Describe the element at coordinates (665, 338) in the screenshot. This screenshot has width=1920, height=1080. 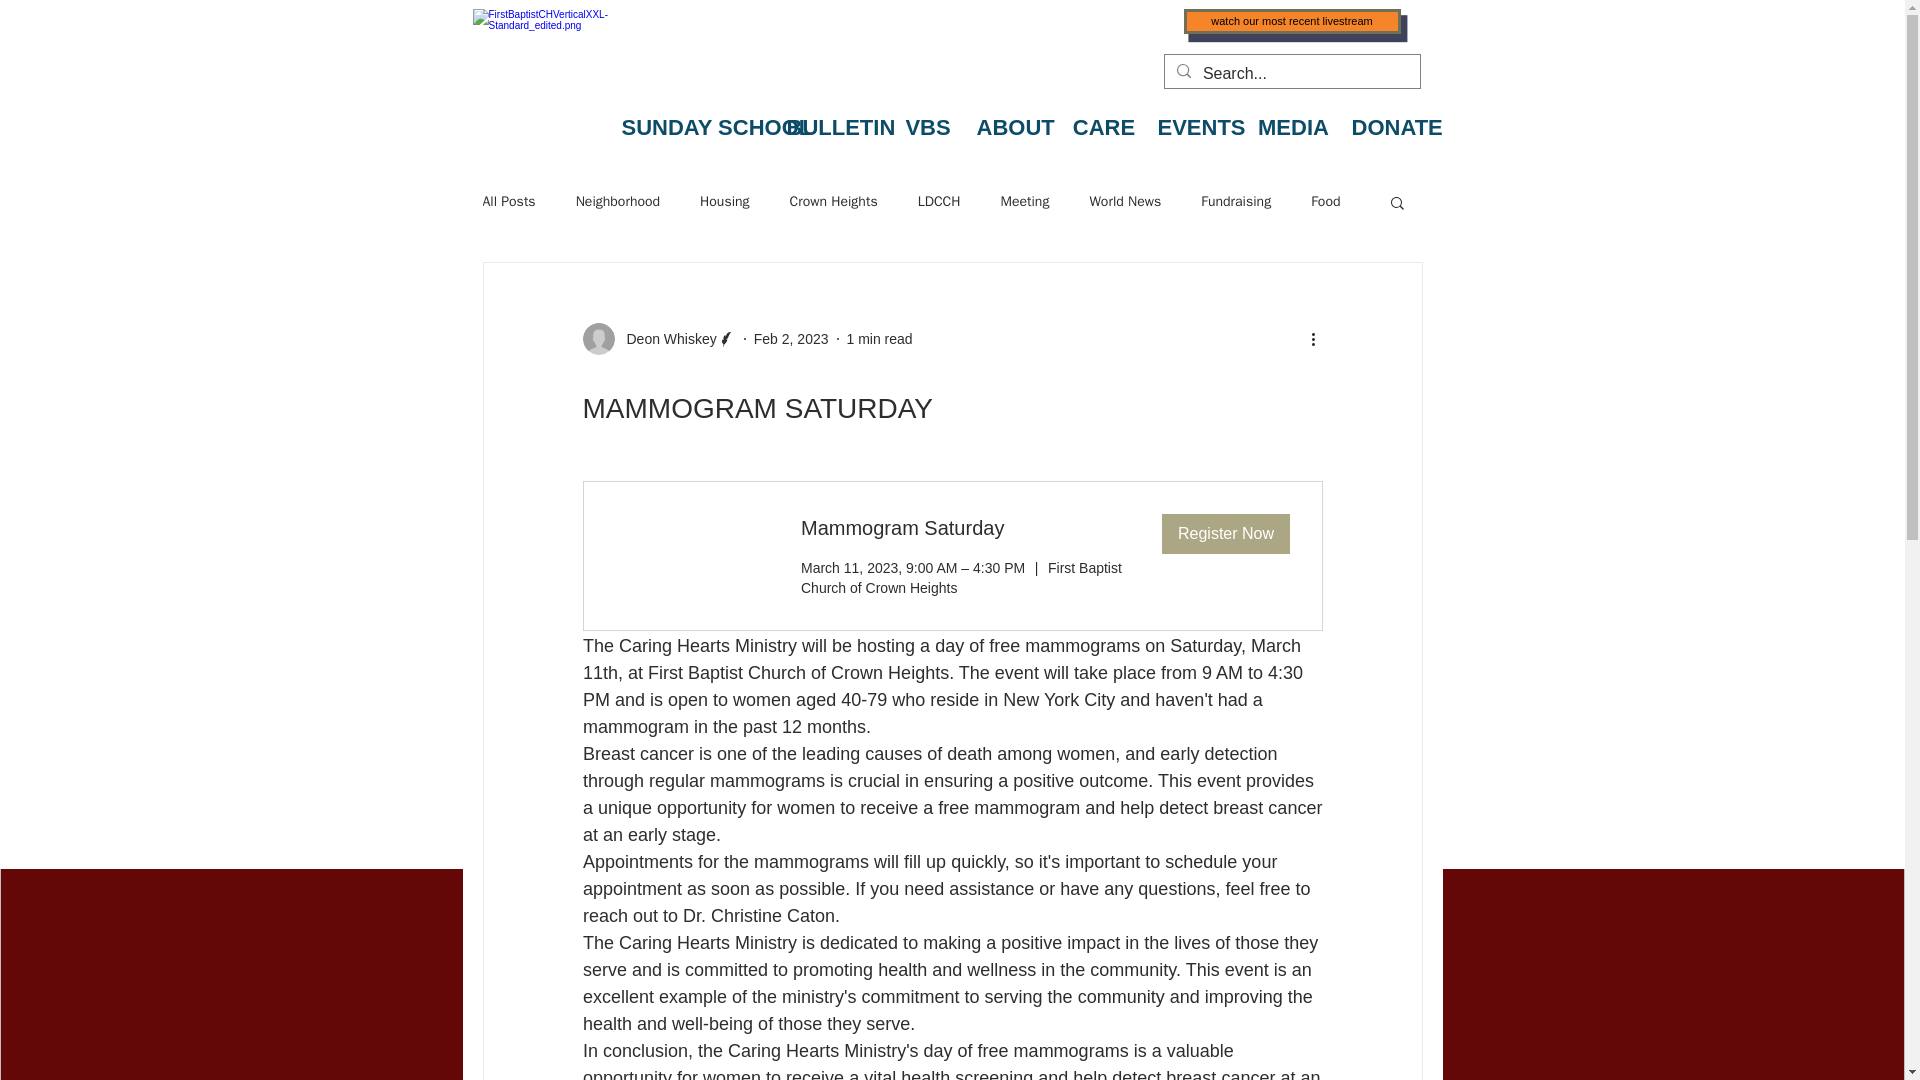
I see `Deon Whiskey` at that location.